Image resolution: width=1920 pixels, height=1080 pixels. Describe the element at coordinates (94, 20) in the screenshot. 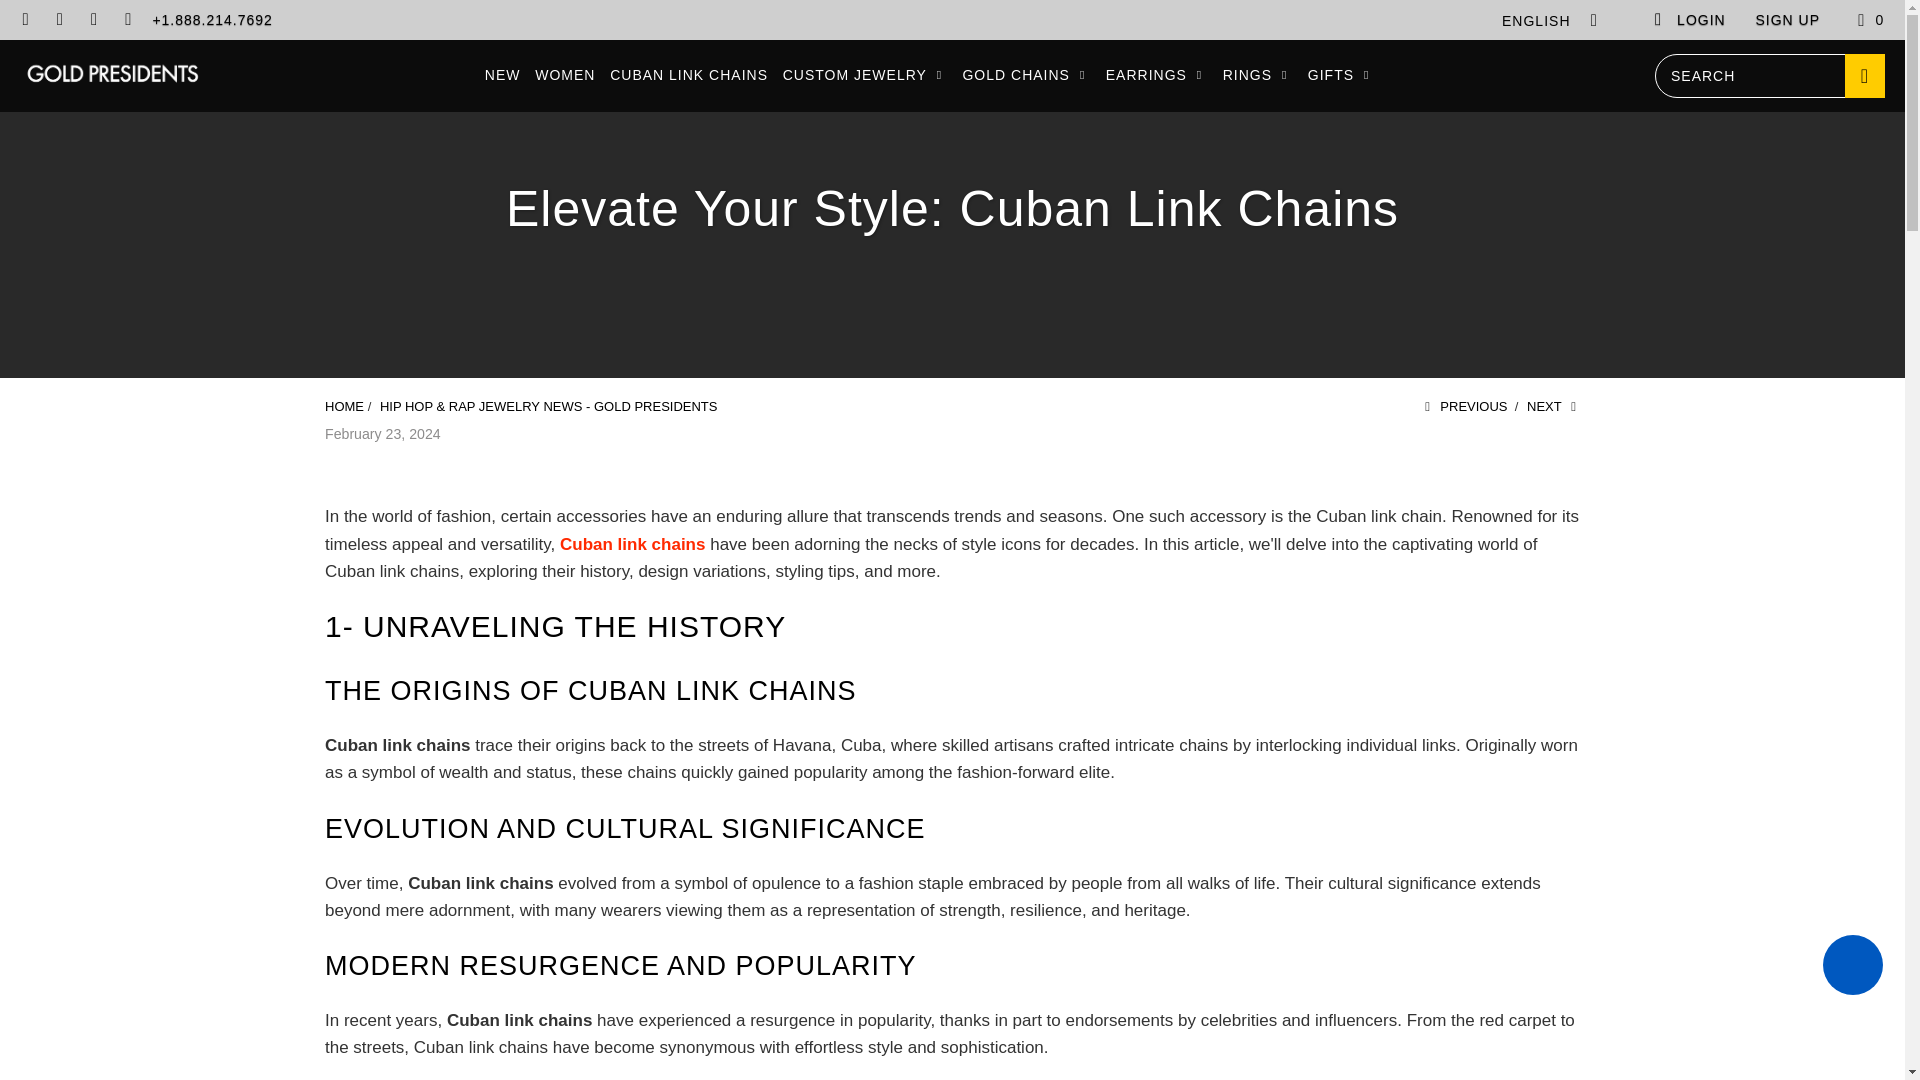

I see `Pres on Instagram` at that location.